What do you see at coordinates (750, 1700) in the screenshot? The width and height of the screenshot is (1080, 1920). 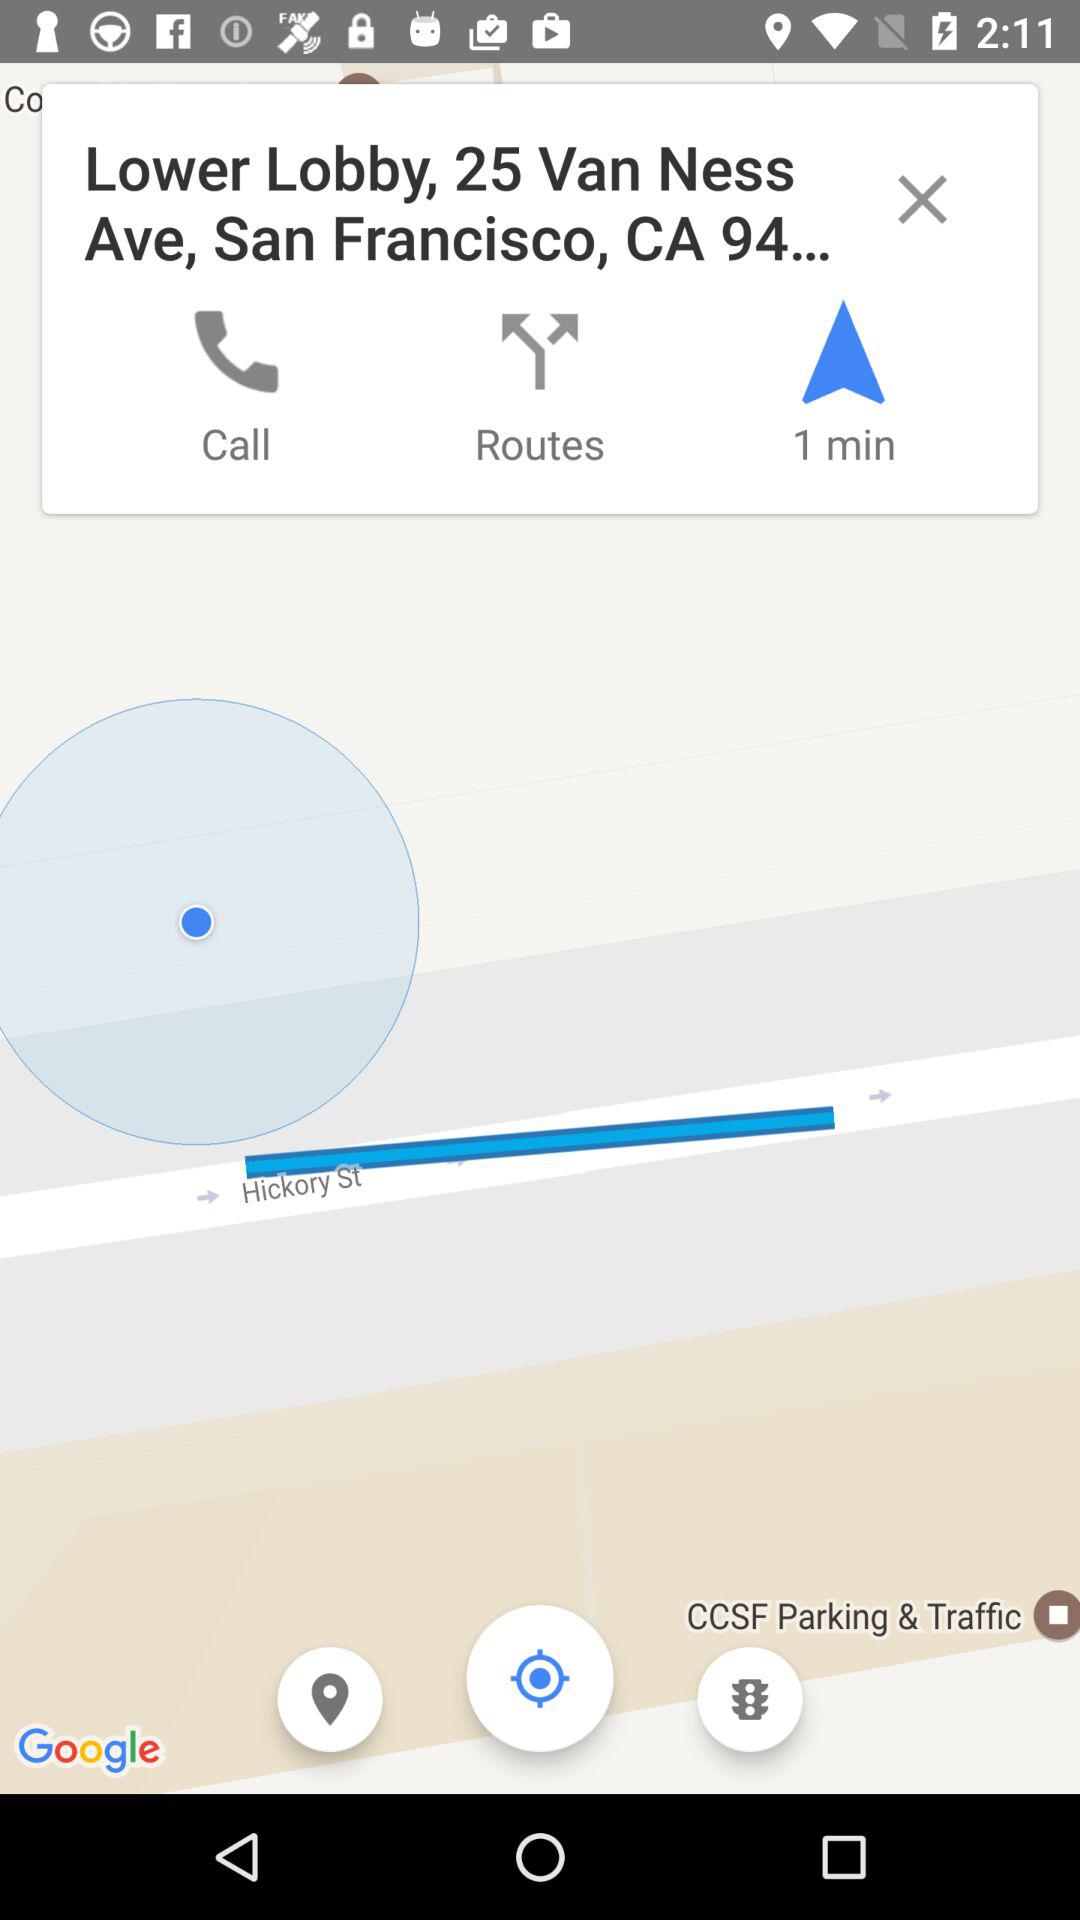 I see `traffic` at bounding box center [750, 1700].